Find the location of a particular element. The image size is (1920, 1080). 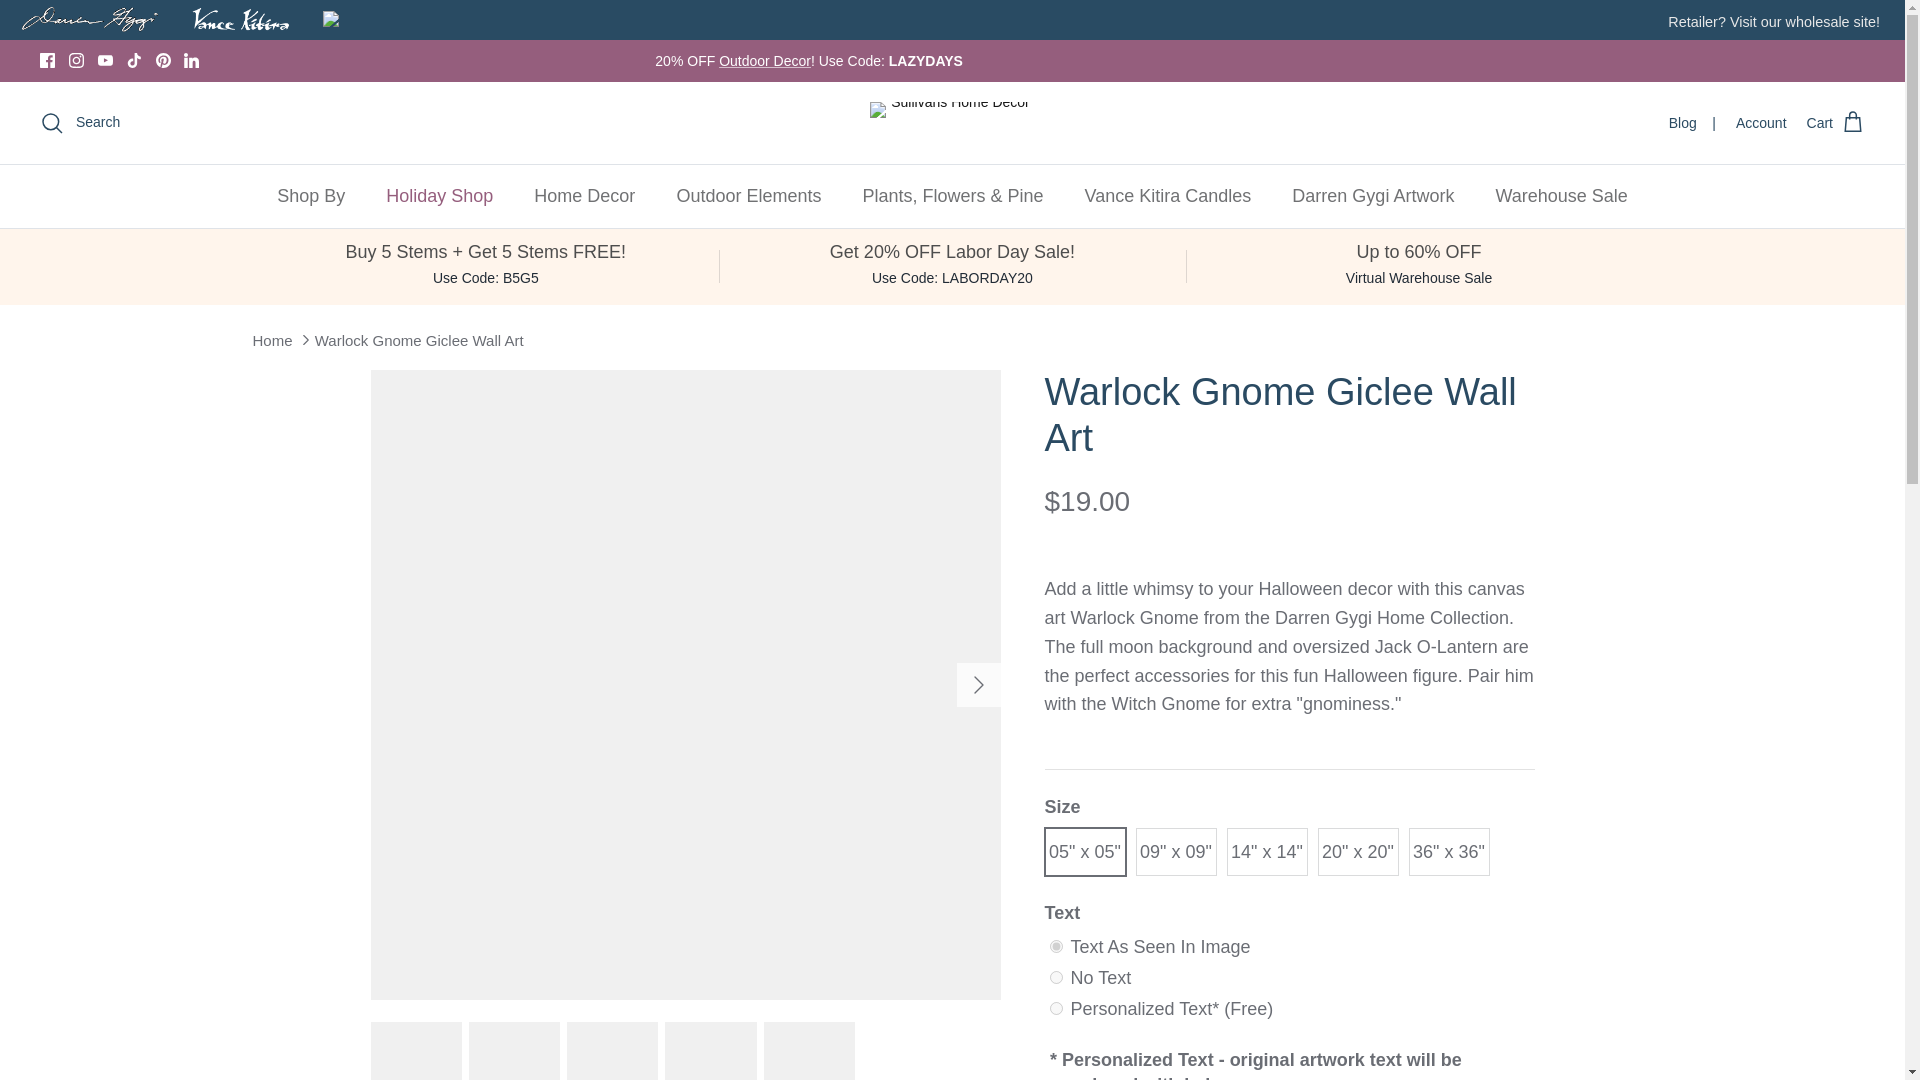

Cart is located at coordinates (1835, 123).